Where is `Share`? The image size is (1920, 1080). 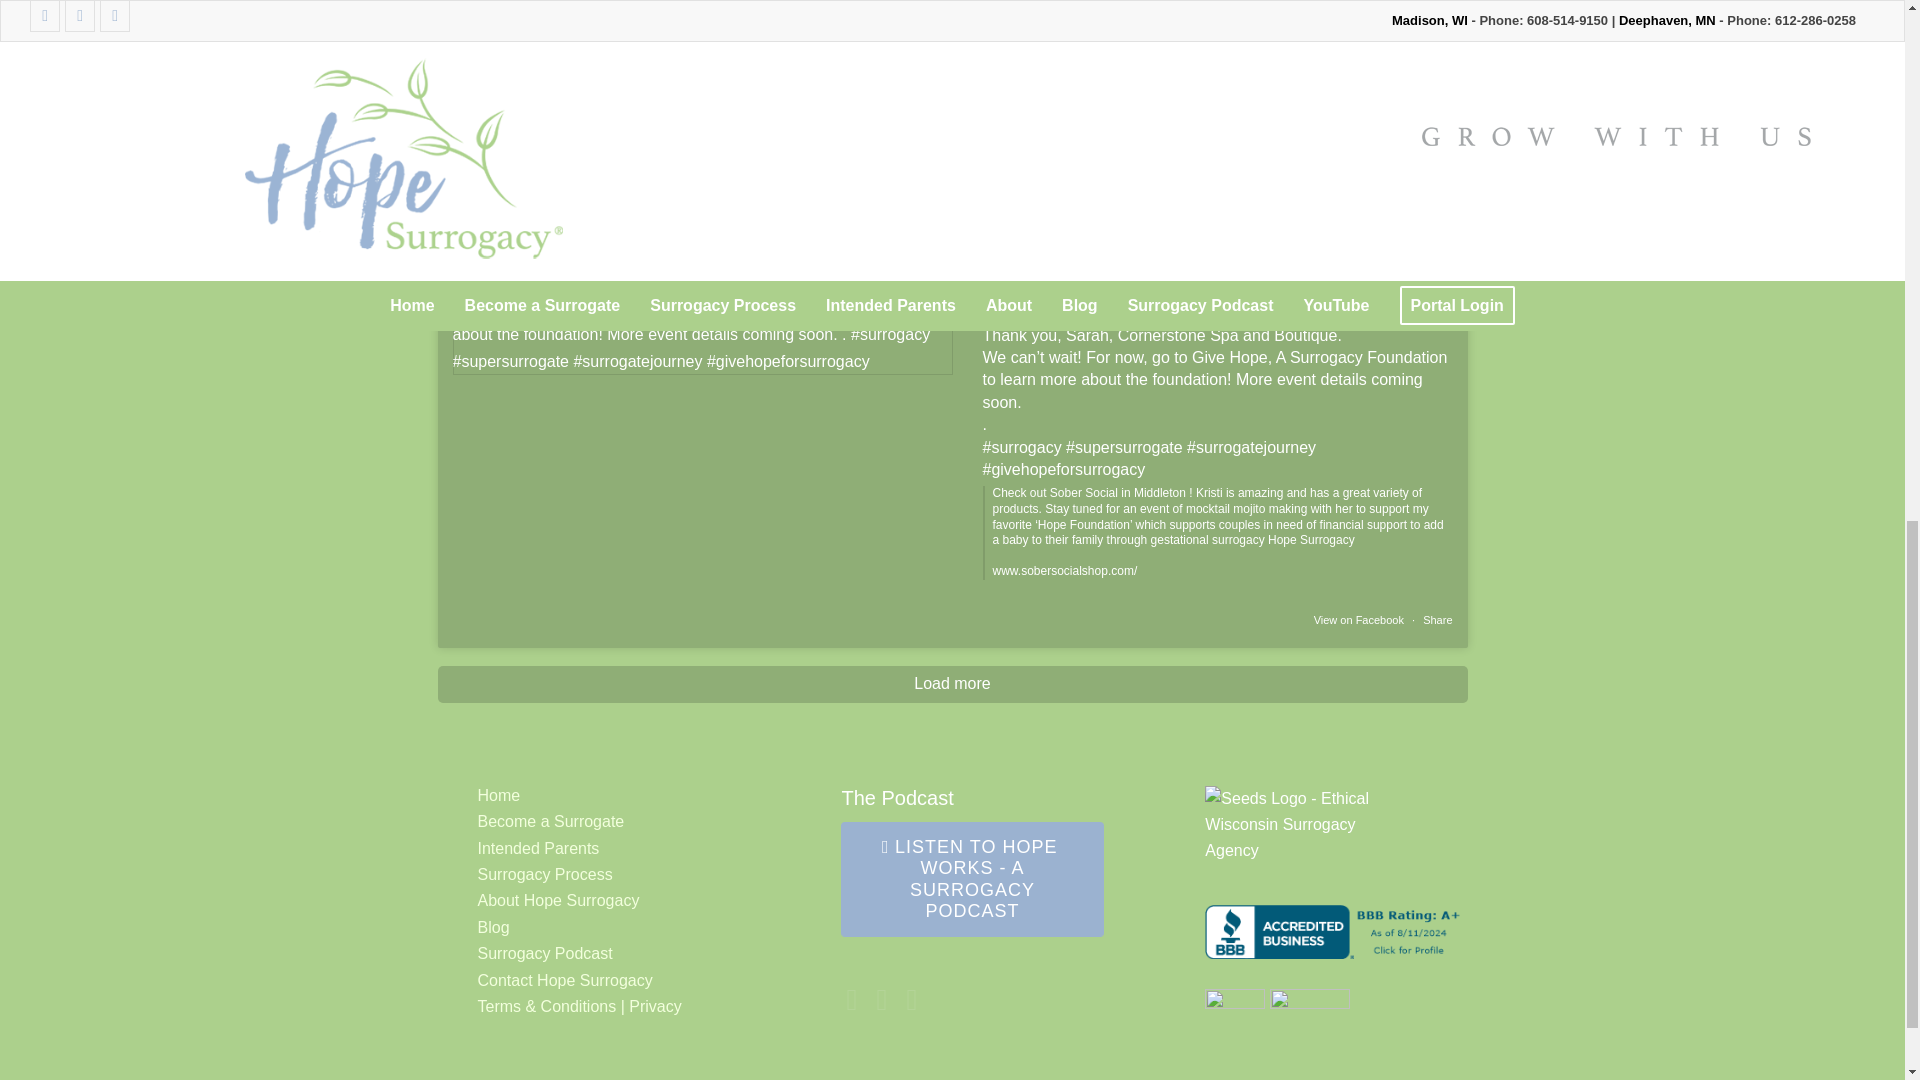 Share is located at coordinates (1436, 620).